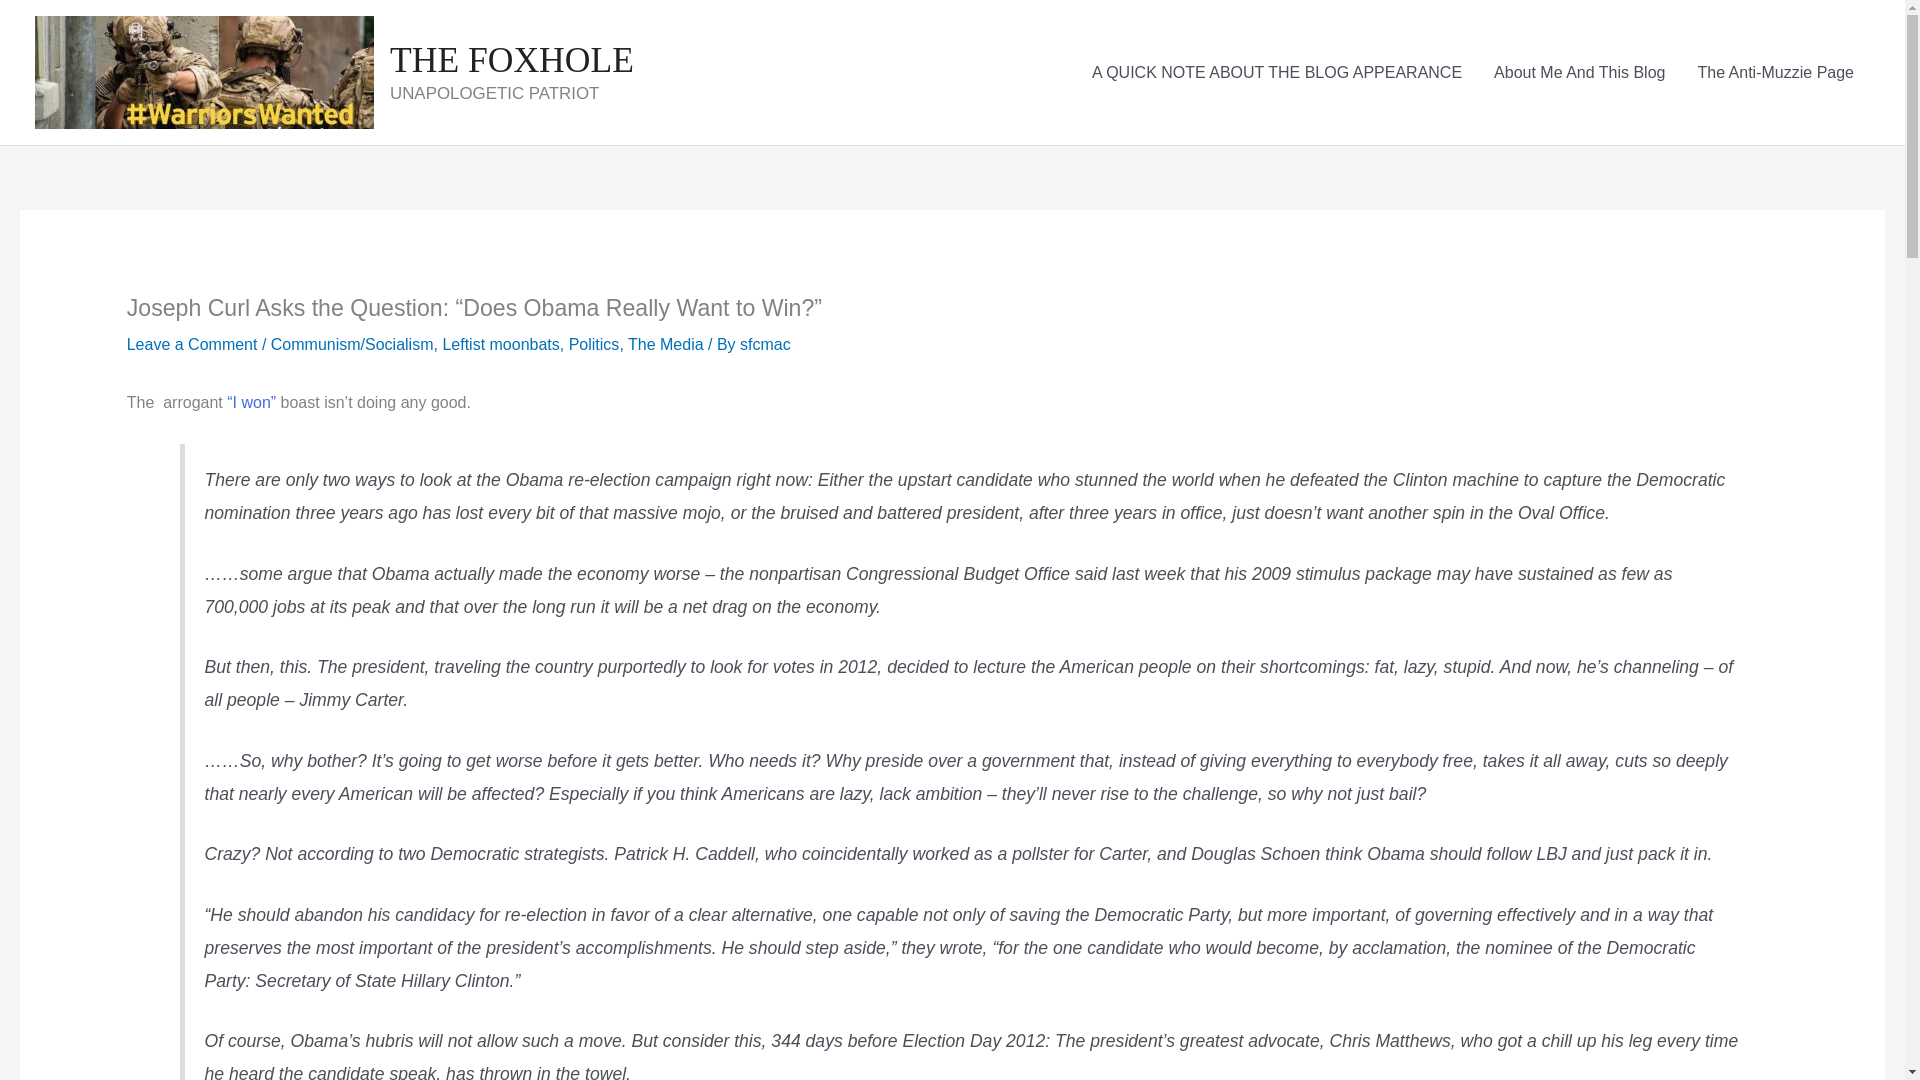  What do you see at coordinates (666, 344) in the screenshot?
I see `The Media` at bounding box center [666, 344].